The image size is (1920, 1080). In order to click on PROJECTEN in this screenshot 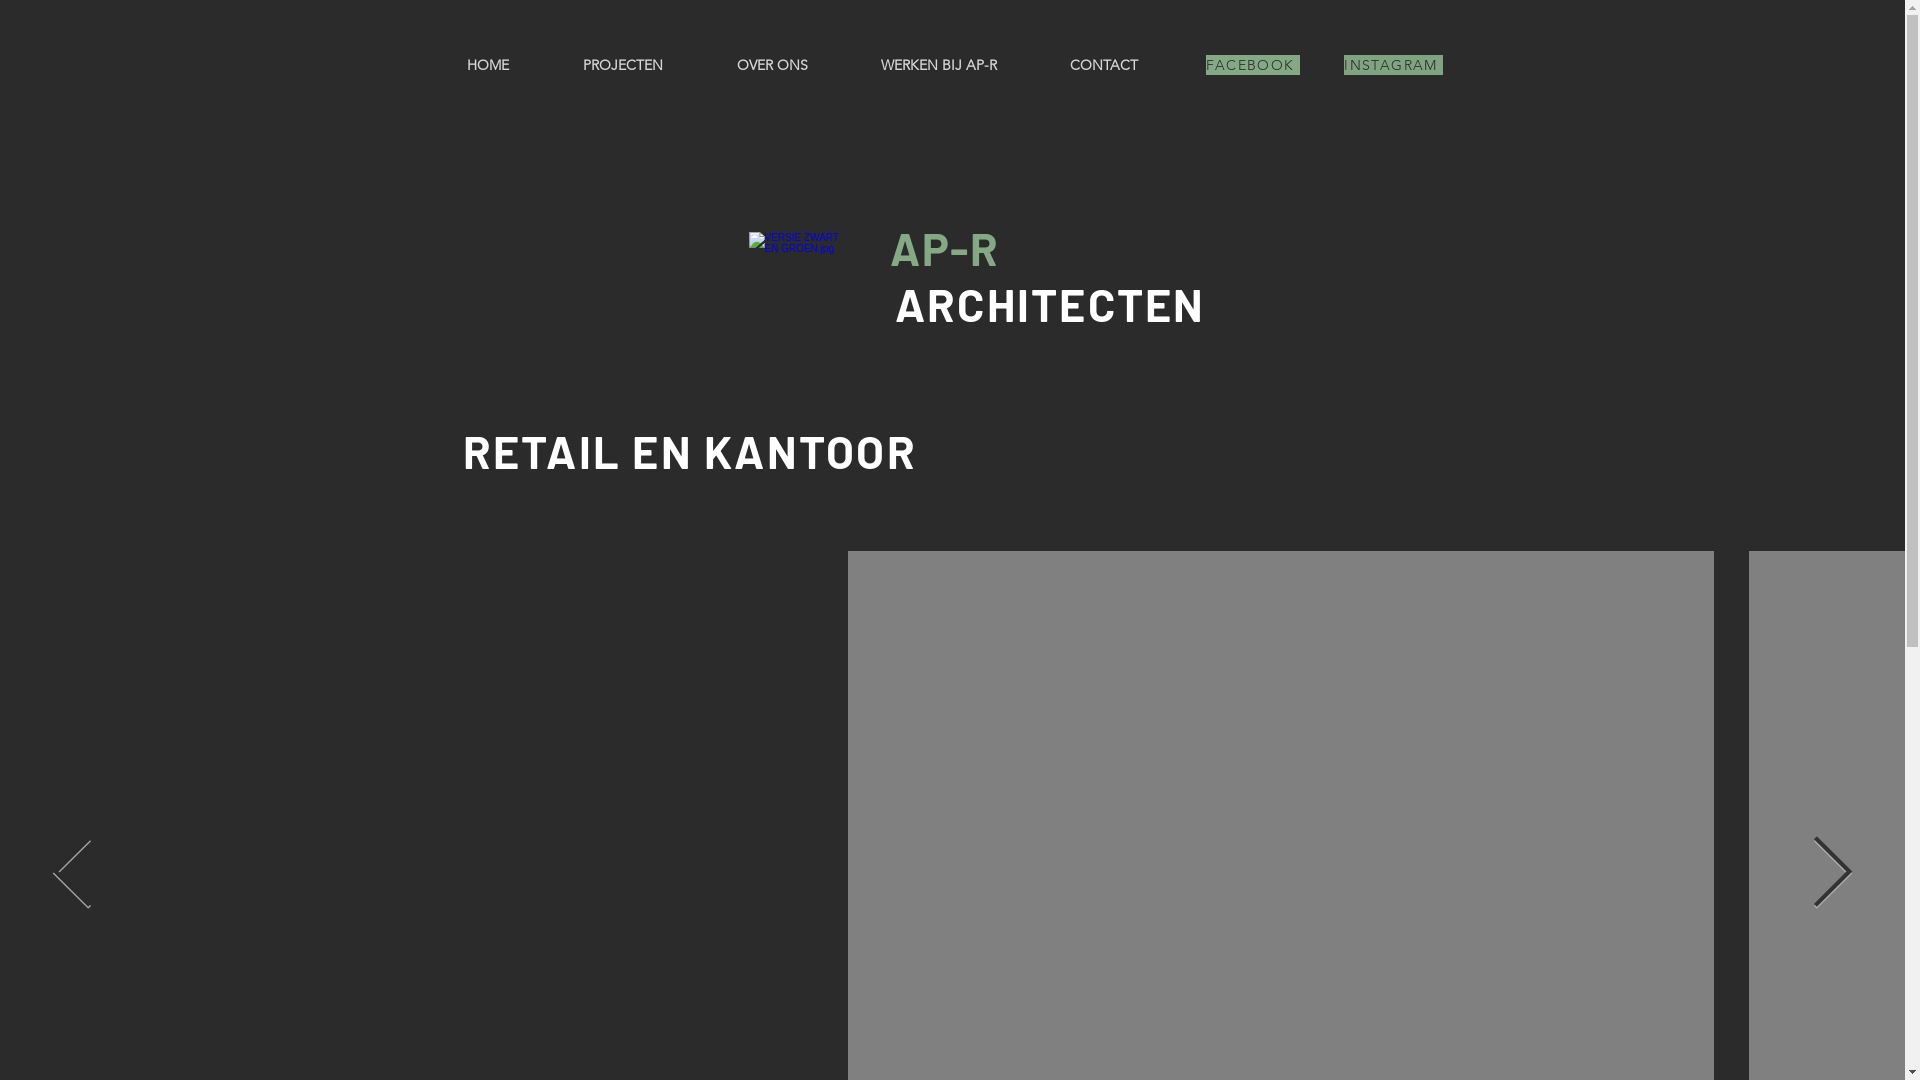, I will do `click(623, 65)`.